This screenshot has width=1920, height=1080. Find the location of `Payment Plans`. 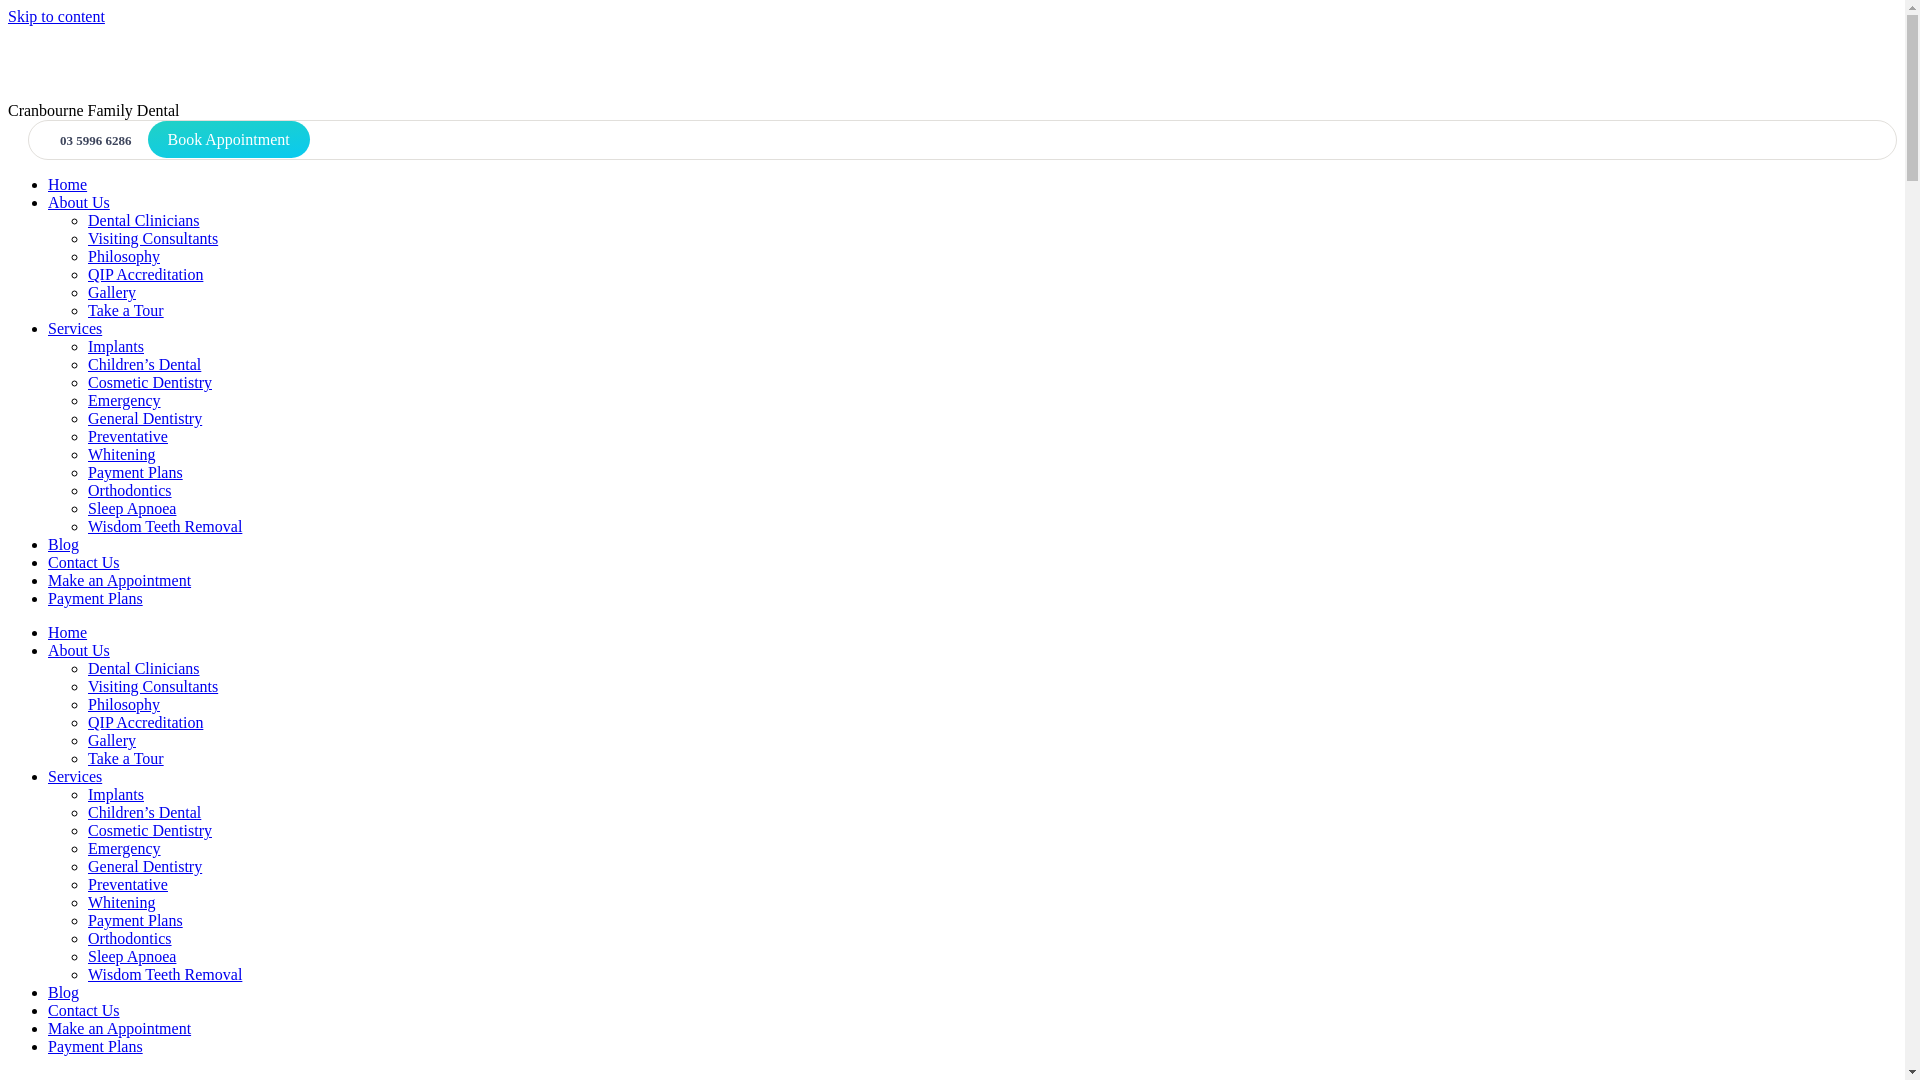

Payment Plans is located at coordinates (96, 1046).